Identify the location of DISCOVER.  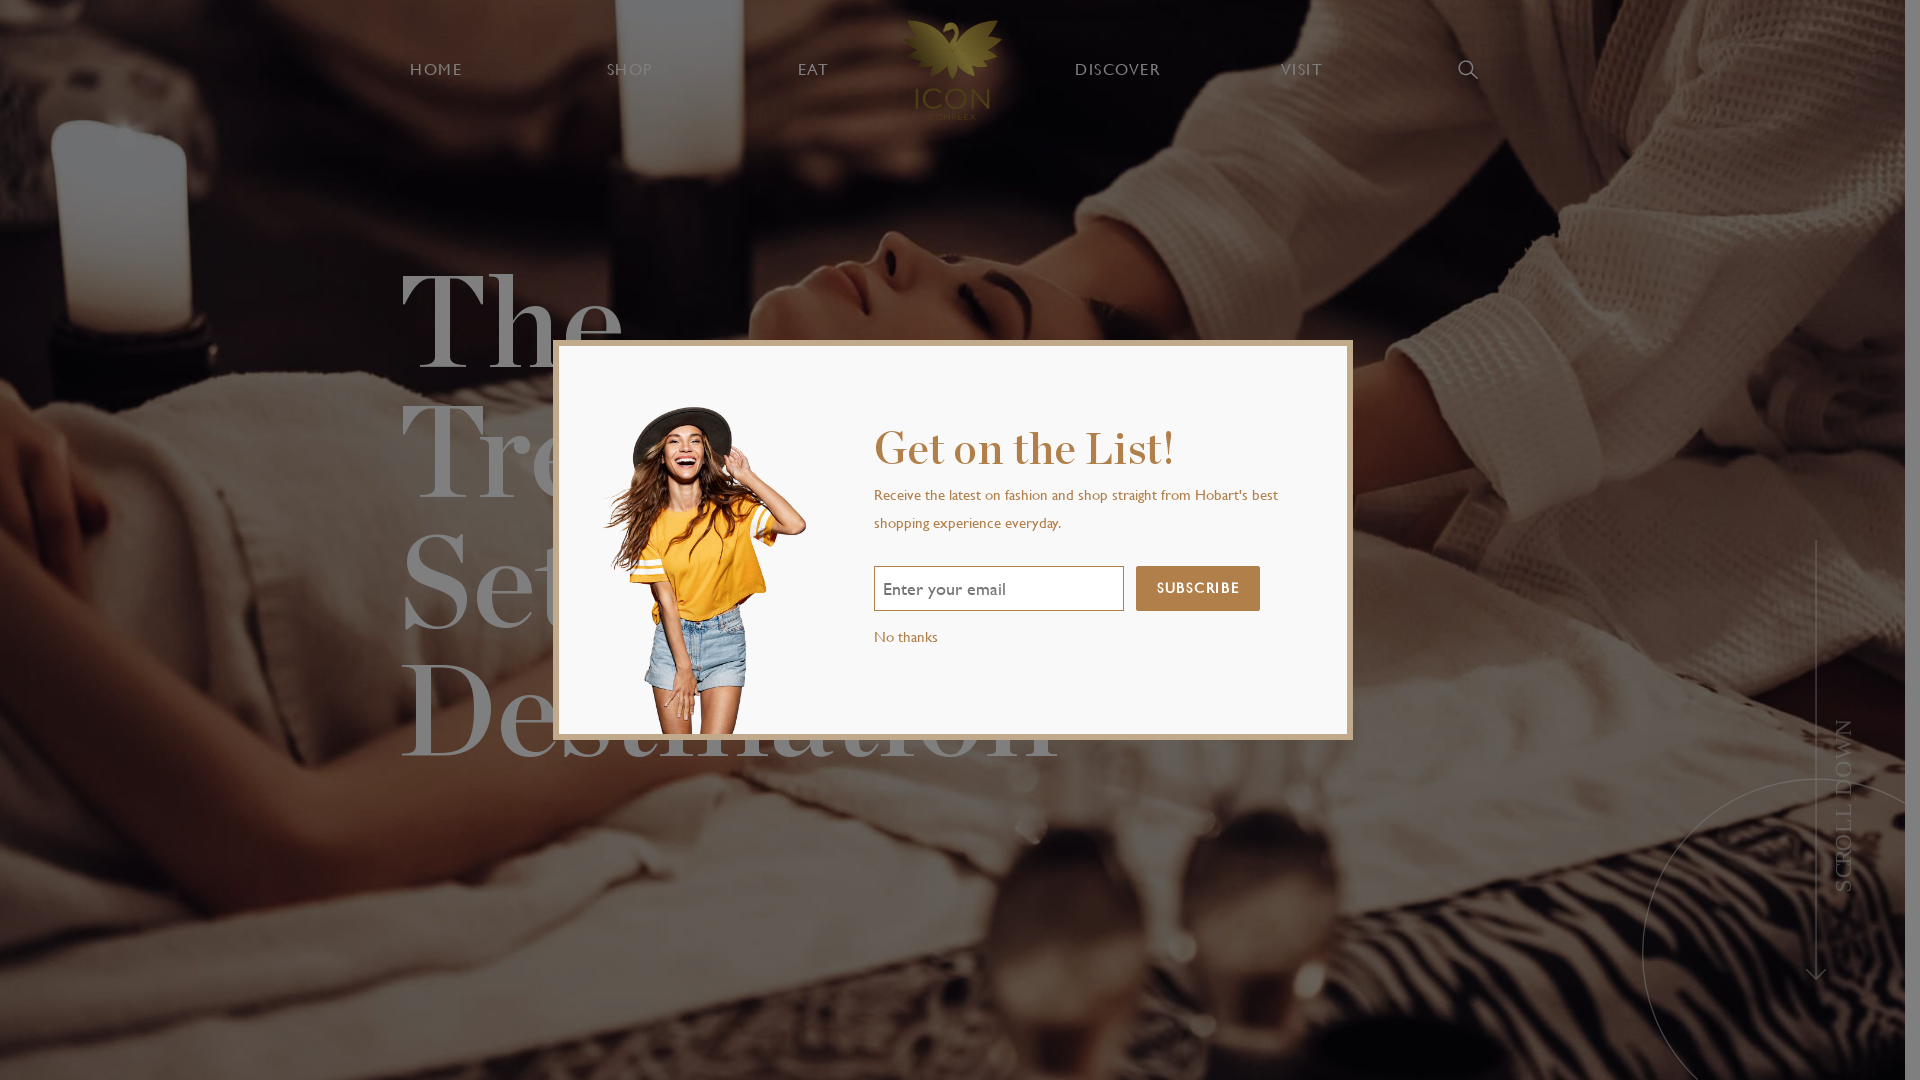
(1118, 70).